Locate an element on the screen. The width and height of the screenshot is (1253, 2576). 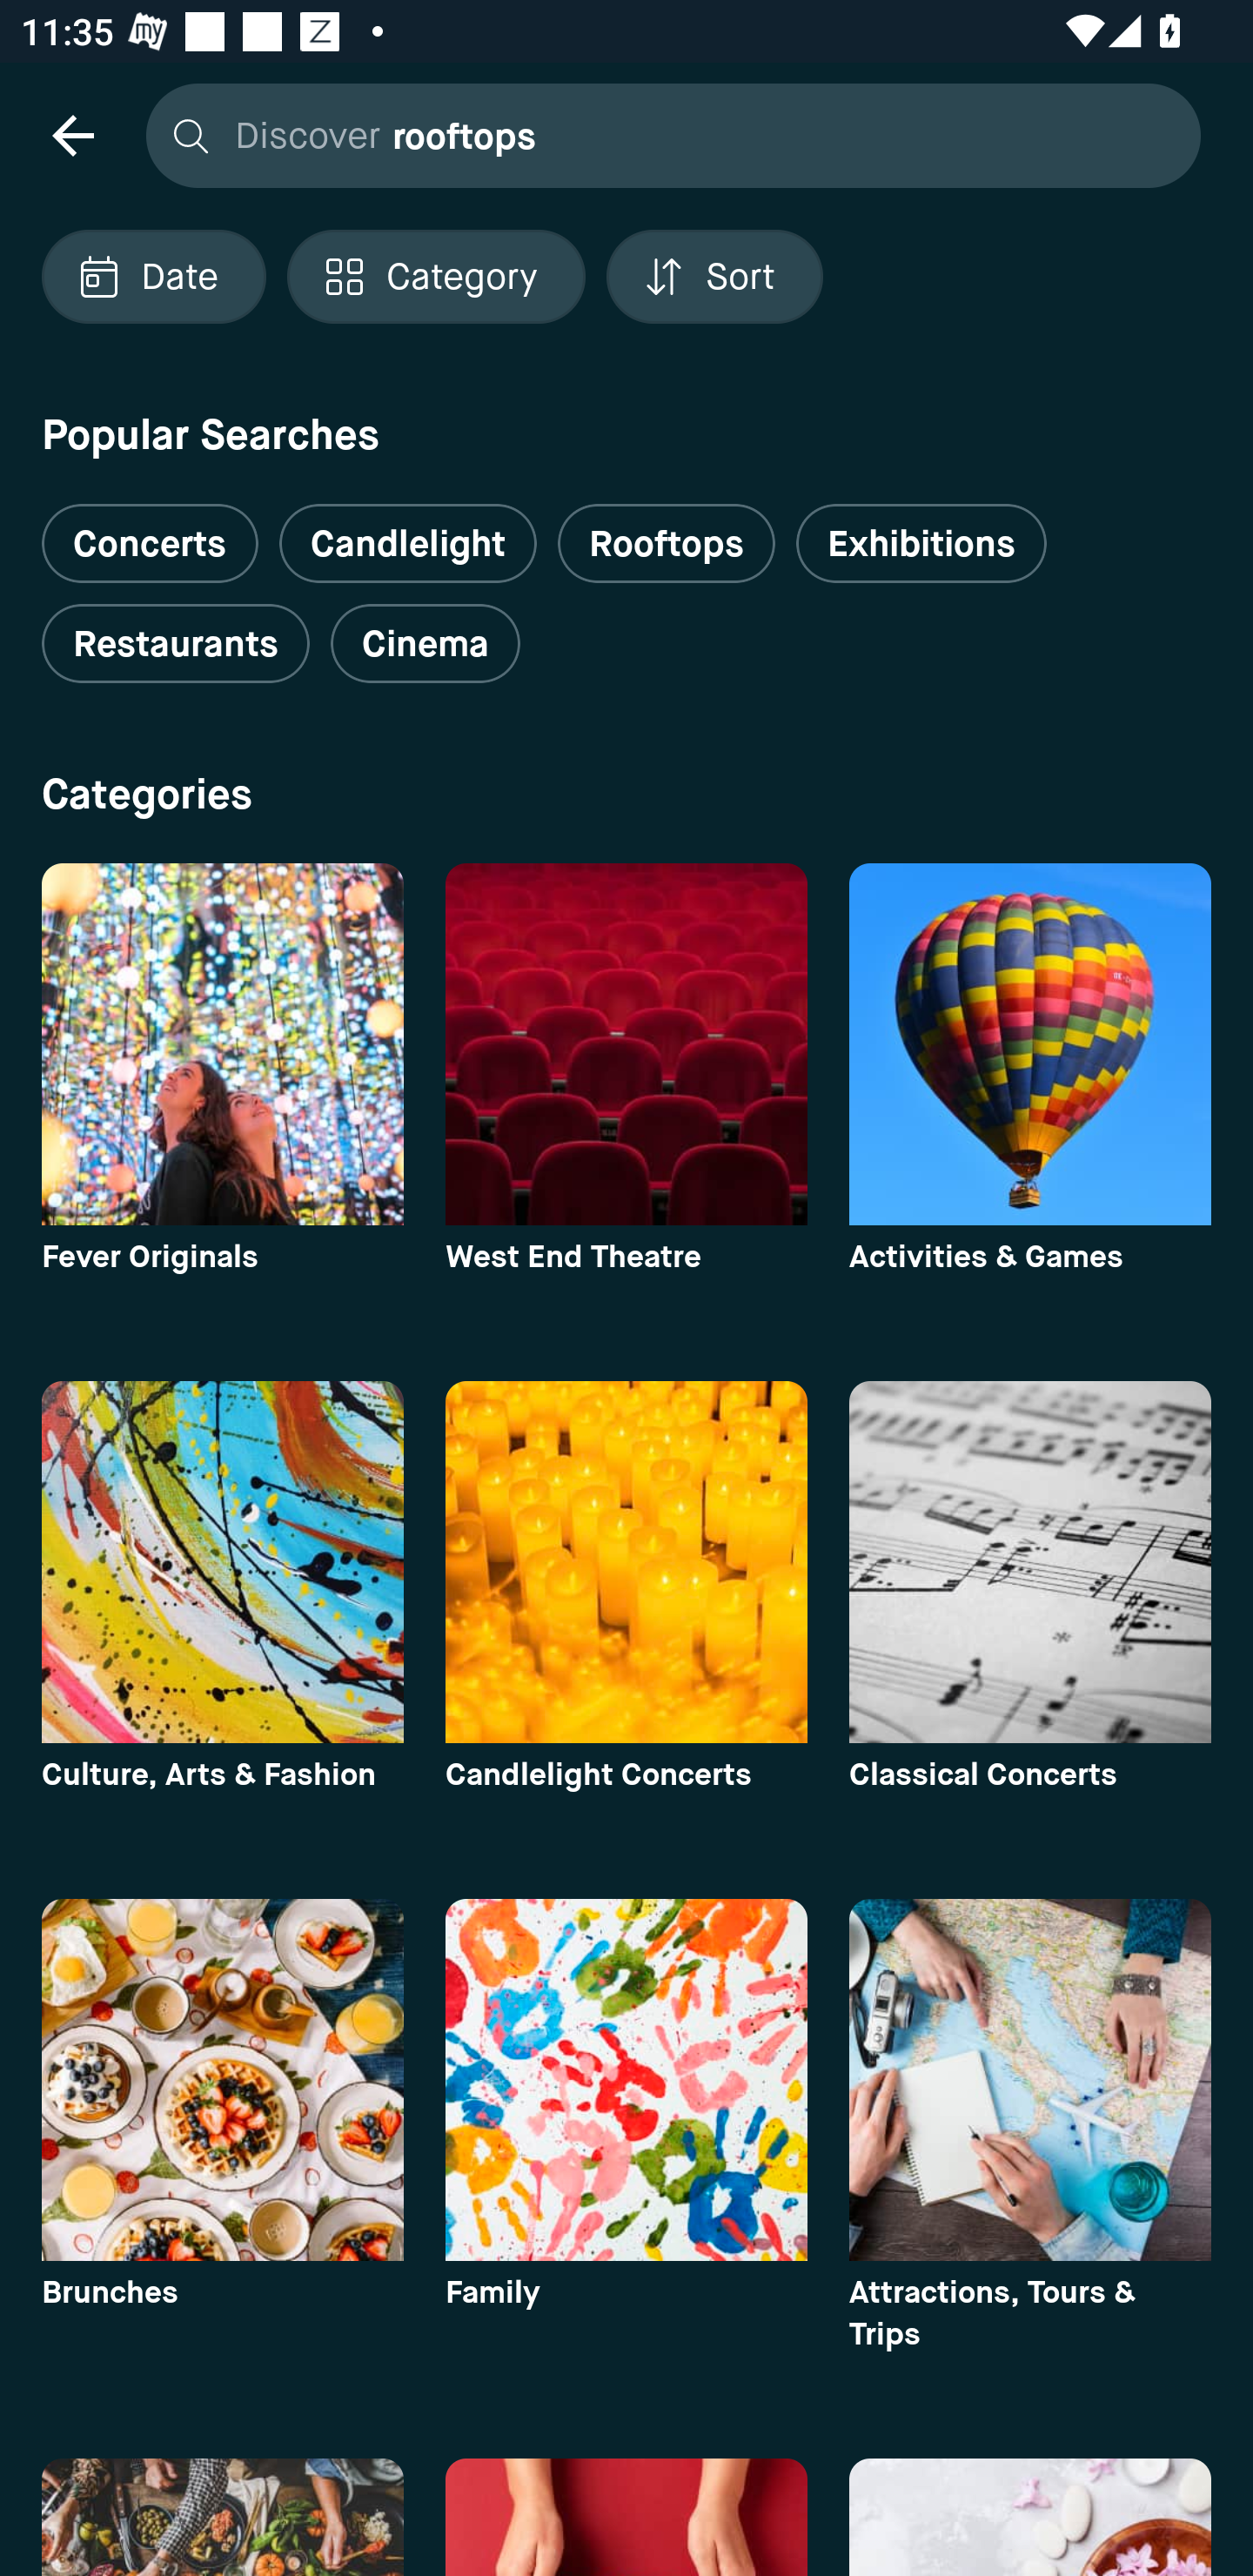
category image is located at coordinates (626, 1561).